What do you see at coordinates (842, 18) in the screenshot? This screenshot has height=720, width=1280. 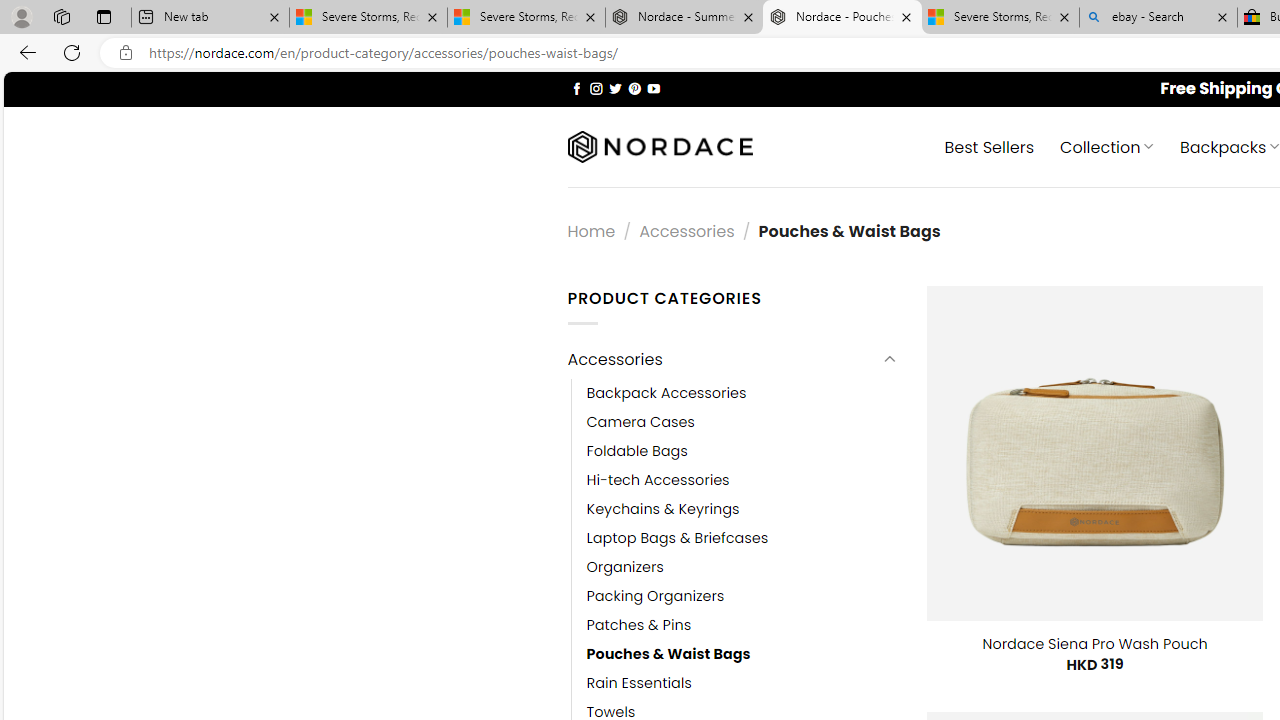 I see `Nordace - Pouches & Waist Bags` at bounding box center [842, 18].